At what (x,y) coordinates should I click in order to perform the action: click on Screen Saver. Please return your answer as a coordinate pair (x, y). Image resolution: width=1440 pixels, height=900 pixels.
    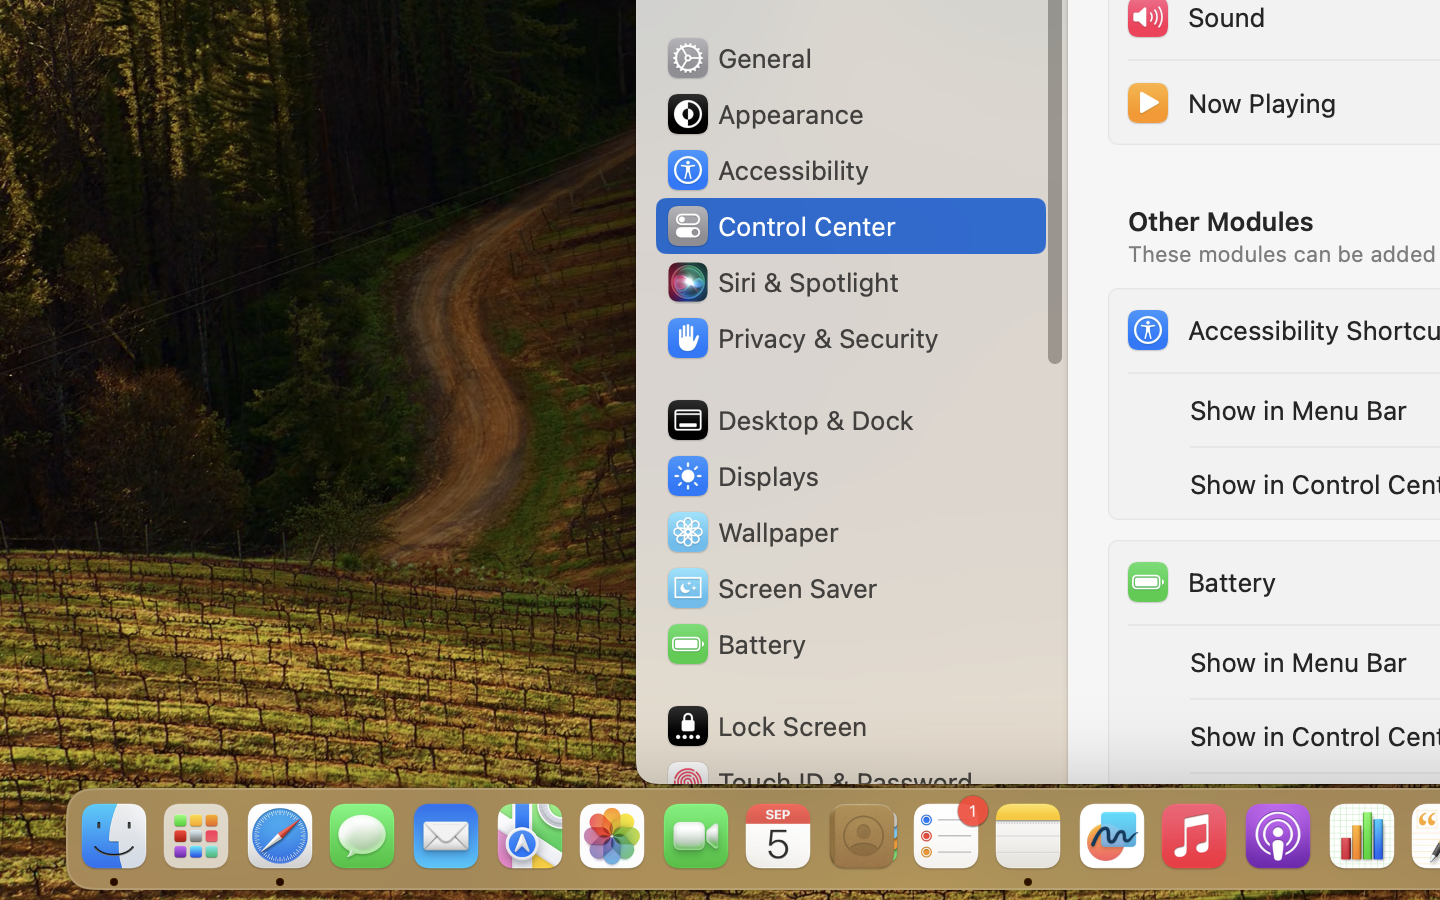
    Looking at the image, I should click on (771, 588).